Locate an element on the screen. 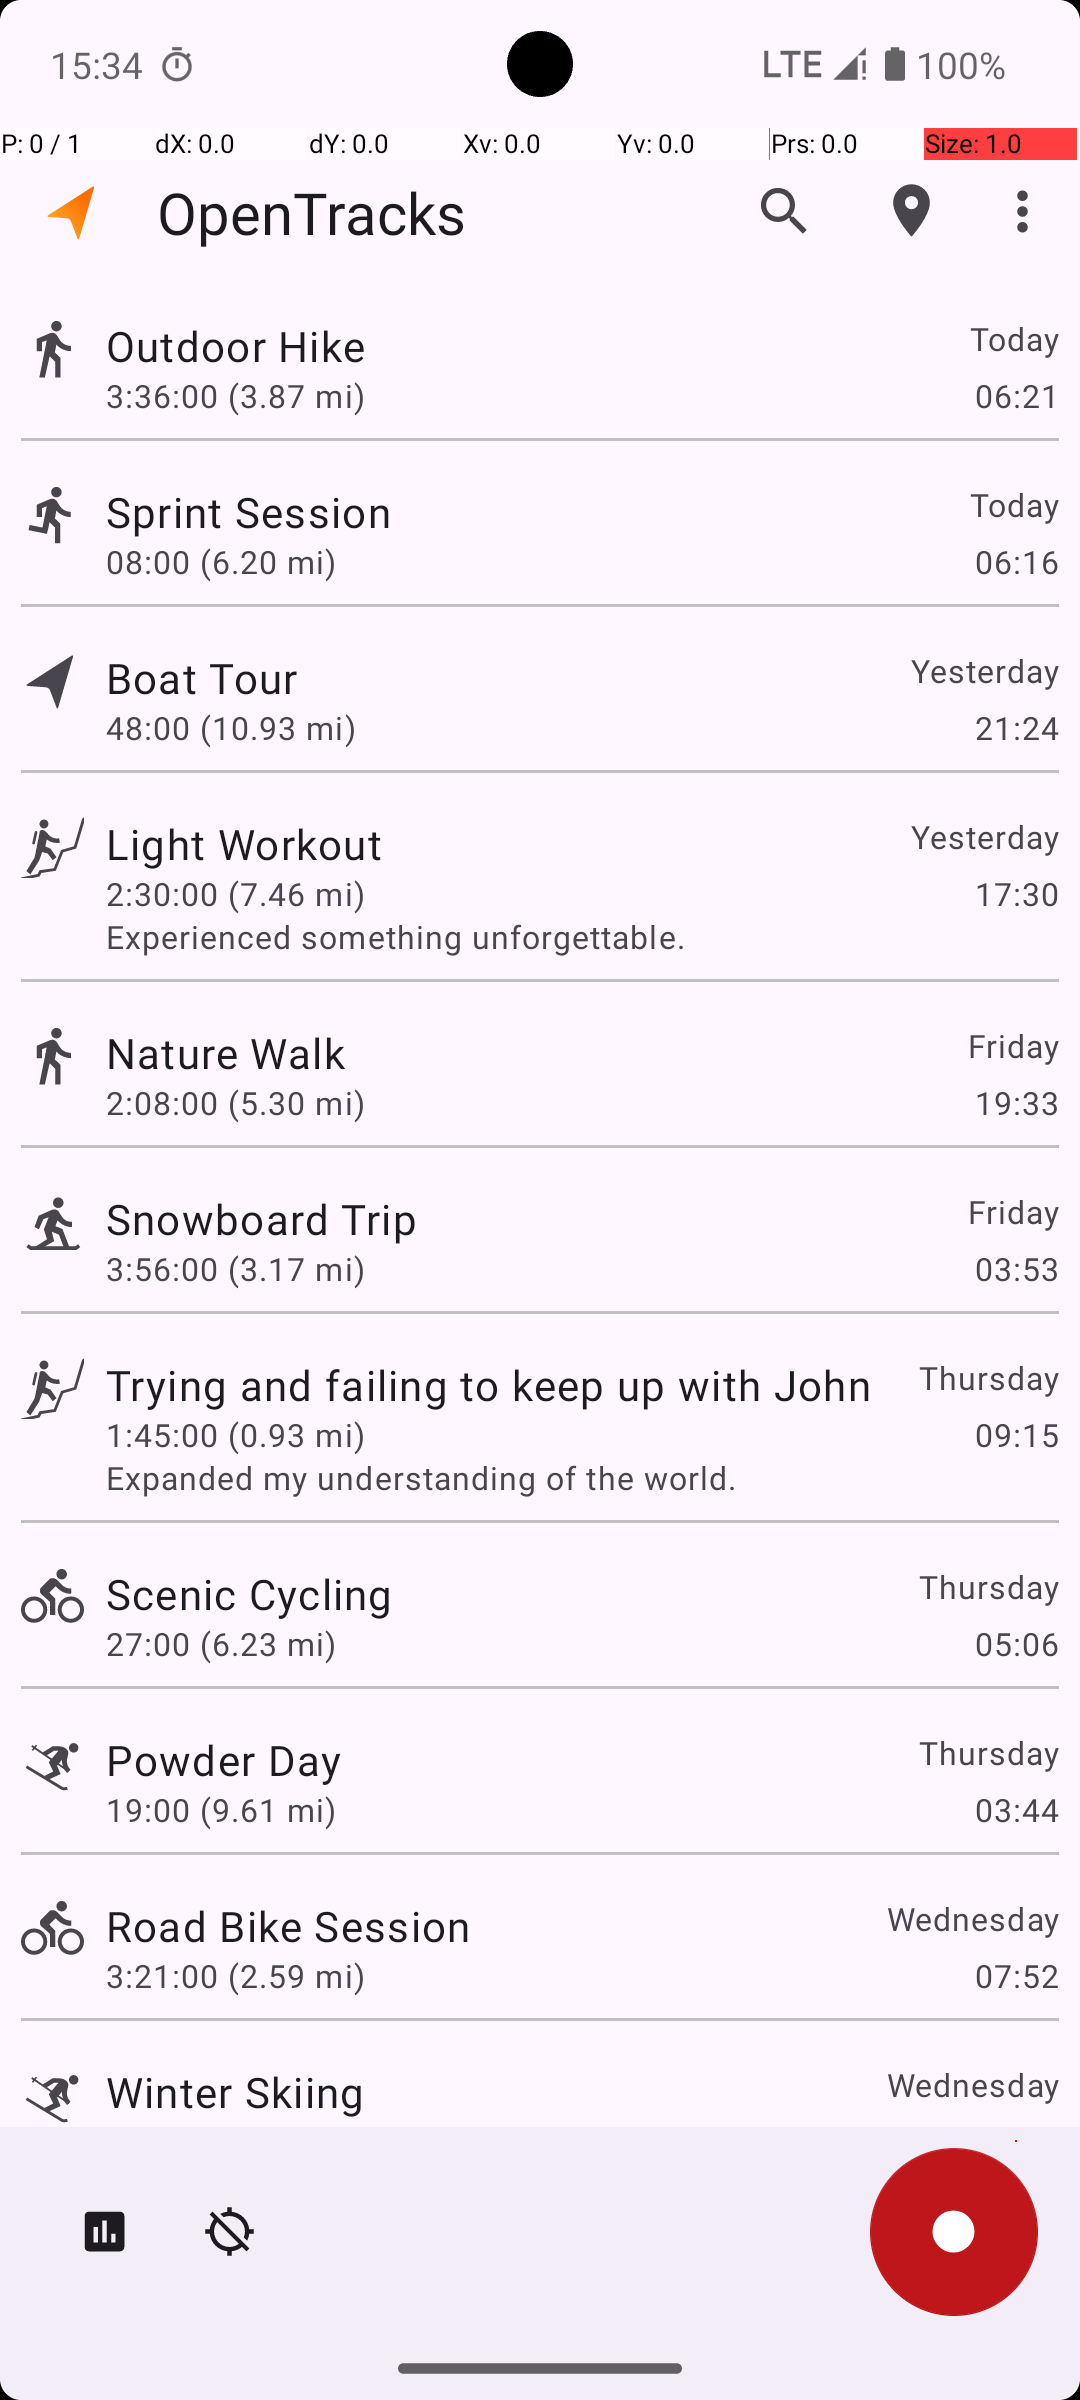 The image size is (1080, 2400). 27:00 (6.23 mi) is located at coordinates (221, 1644).